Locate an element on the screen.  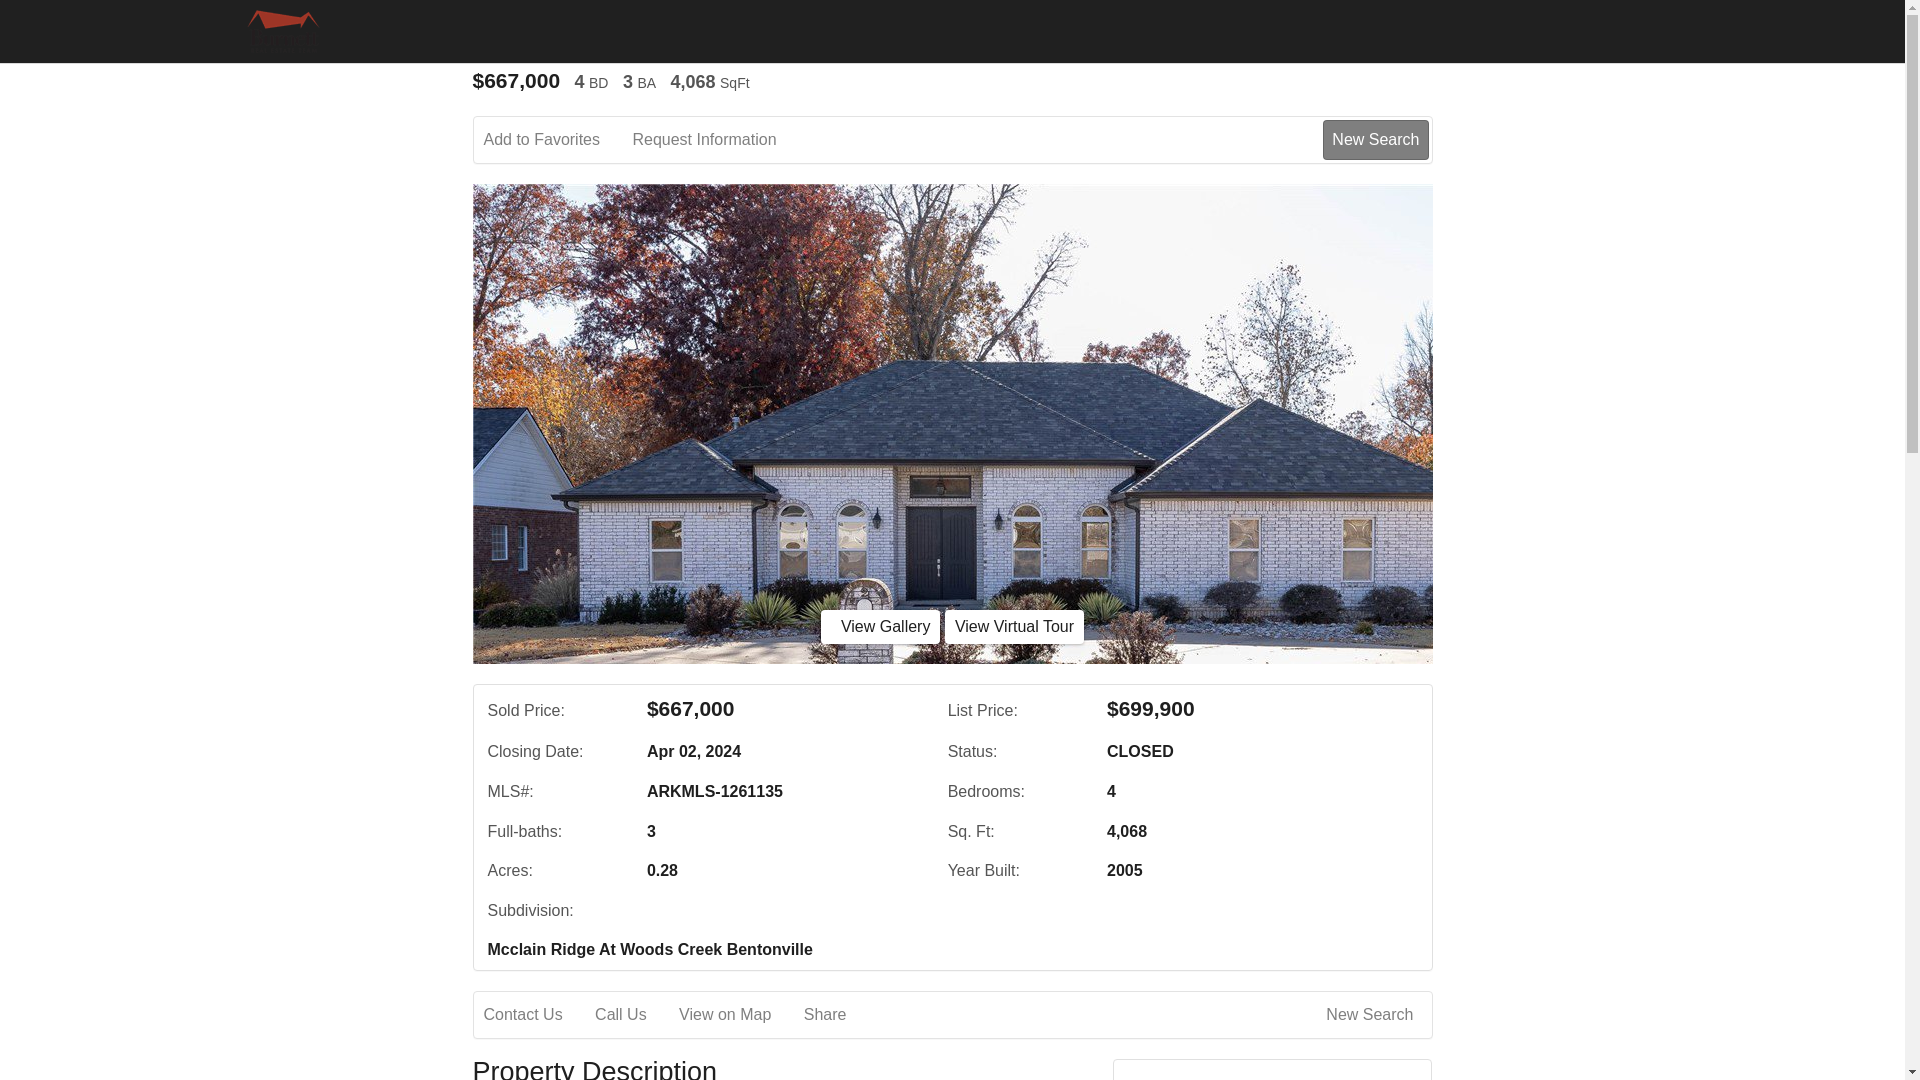
Call Us is located at coordinates (635, 1015).